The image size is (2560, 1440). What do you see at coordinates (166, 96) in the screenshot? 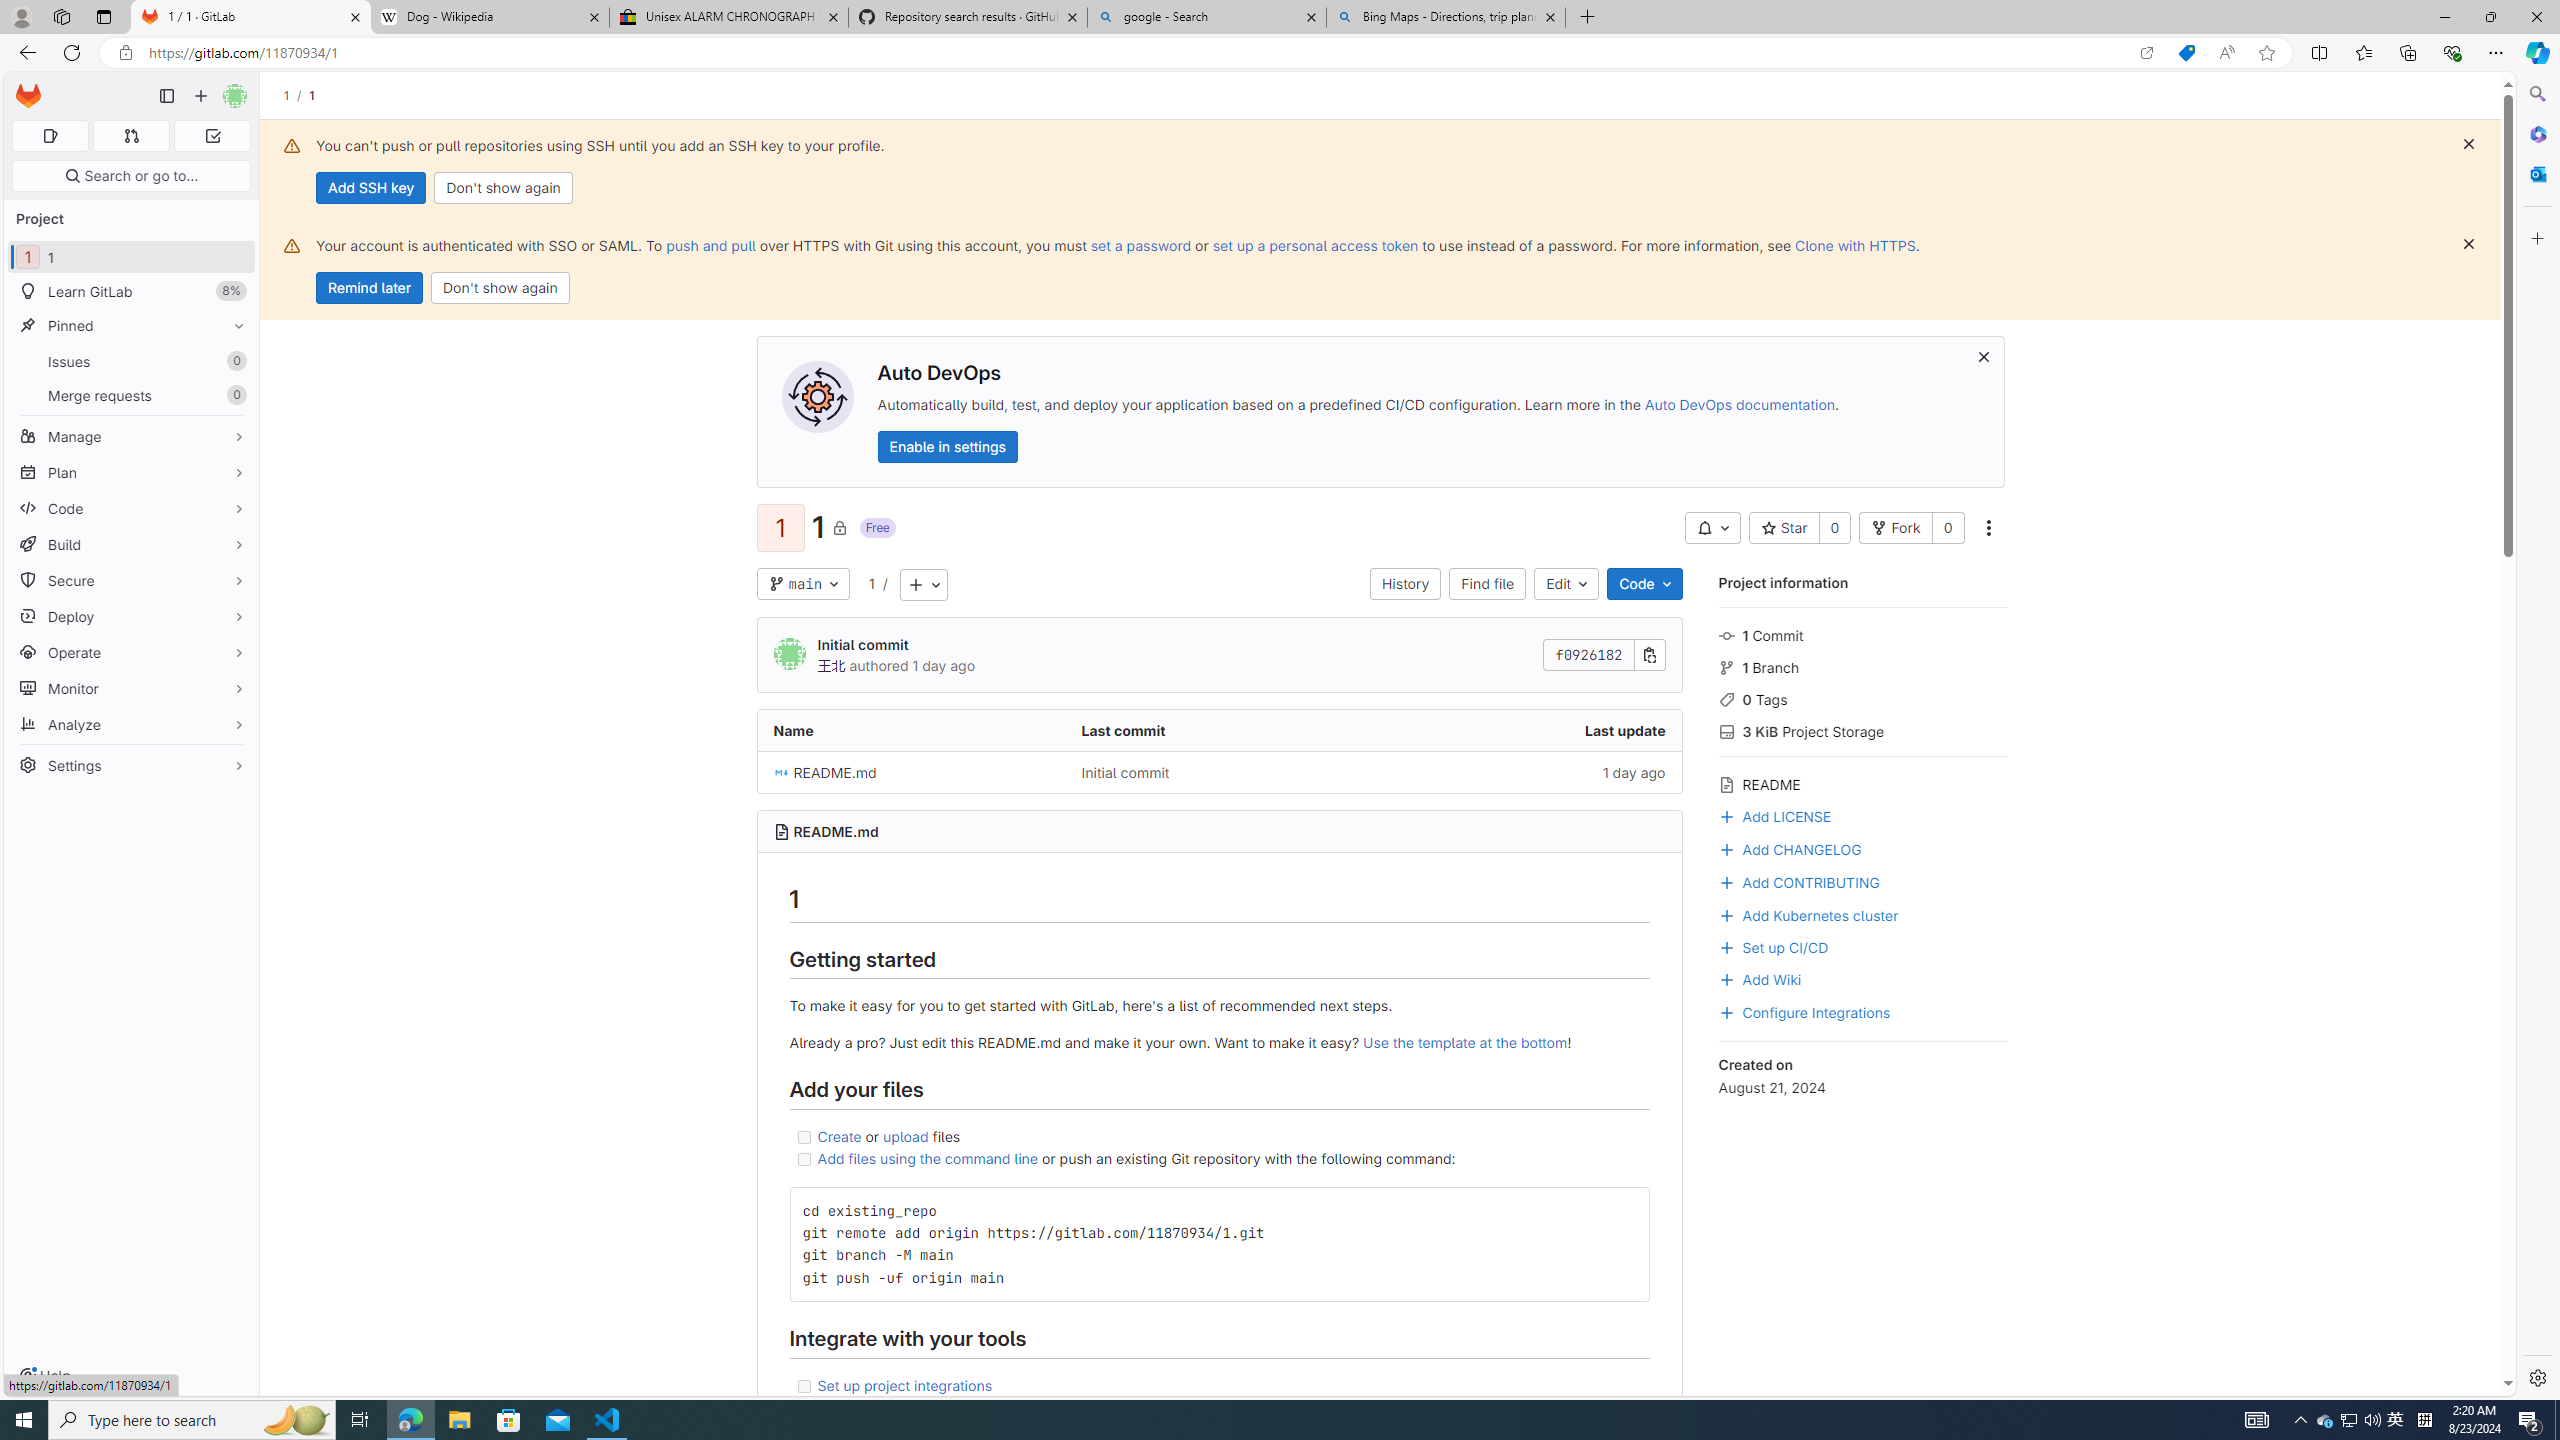
I see `Primary navigation sidebar` at bounding box center [166, 96].